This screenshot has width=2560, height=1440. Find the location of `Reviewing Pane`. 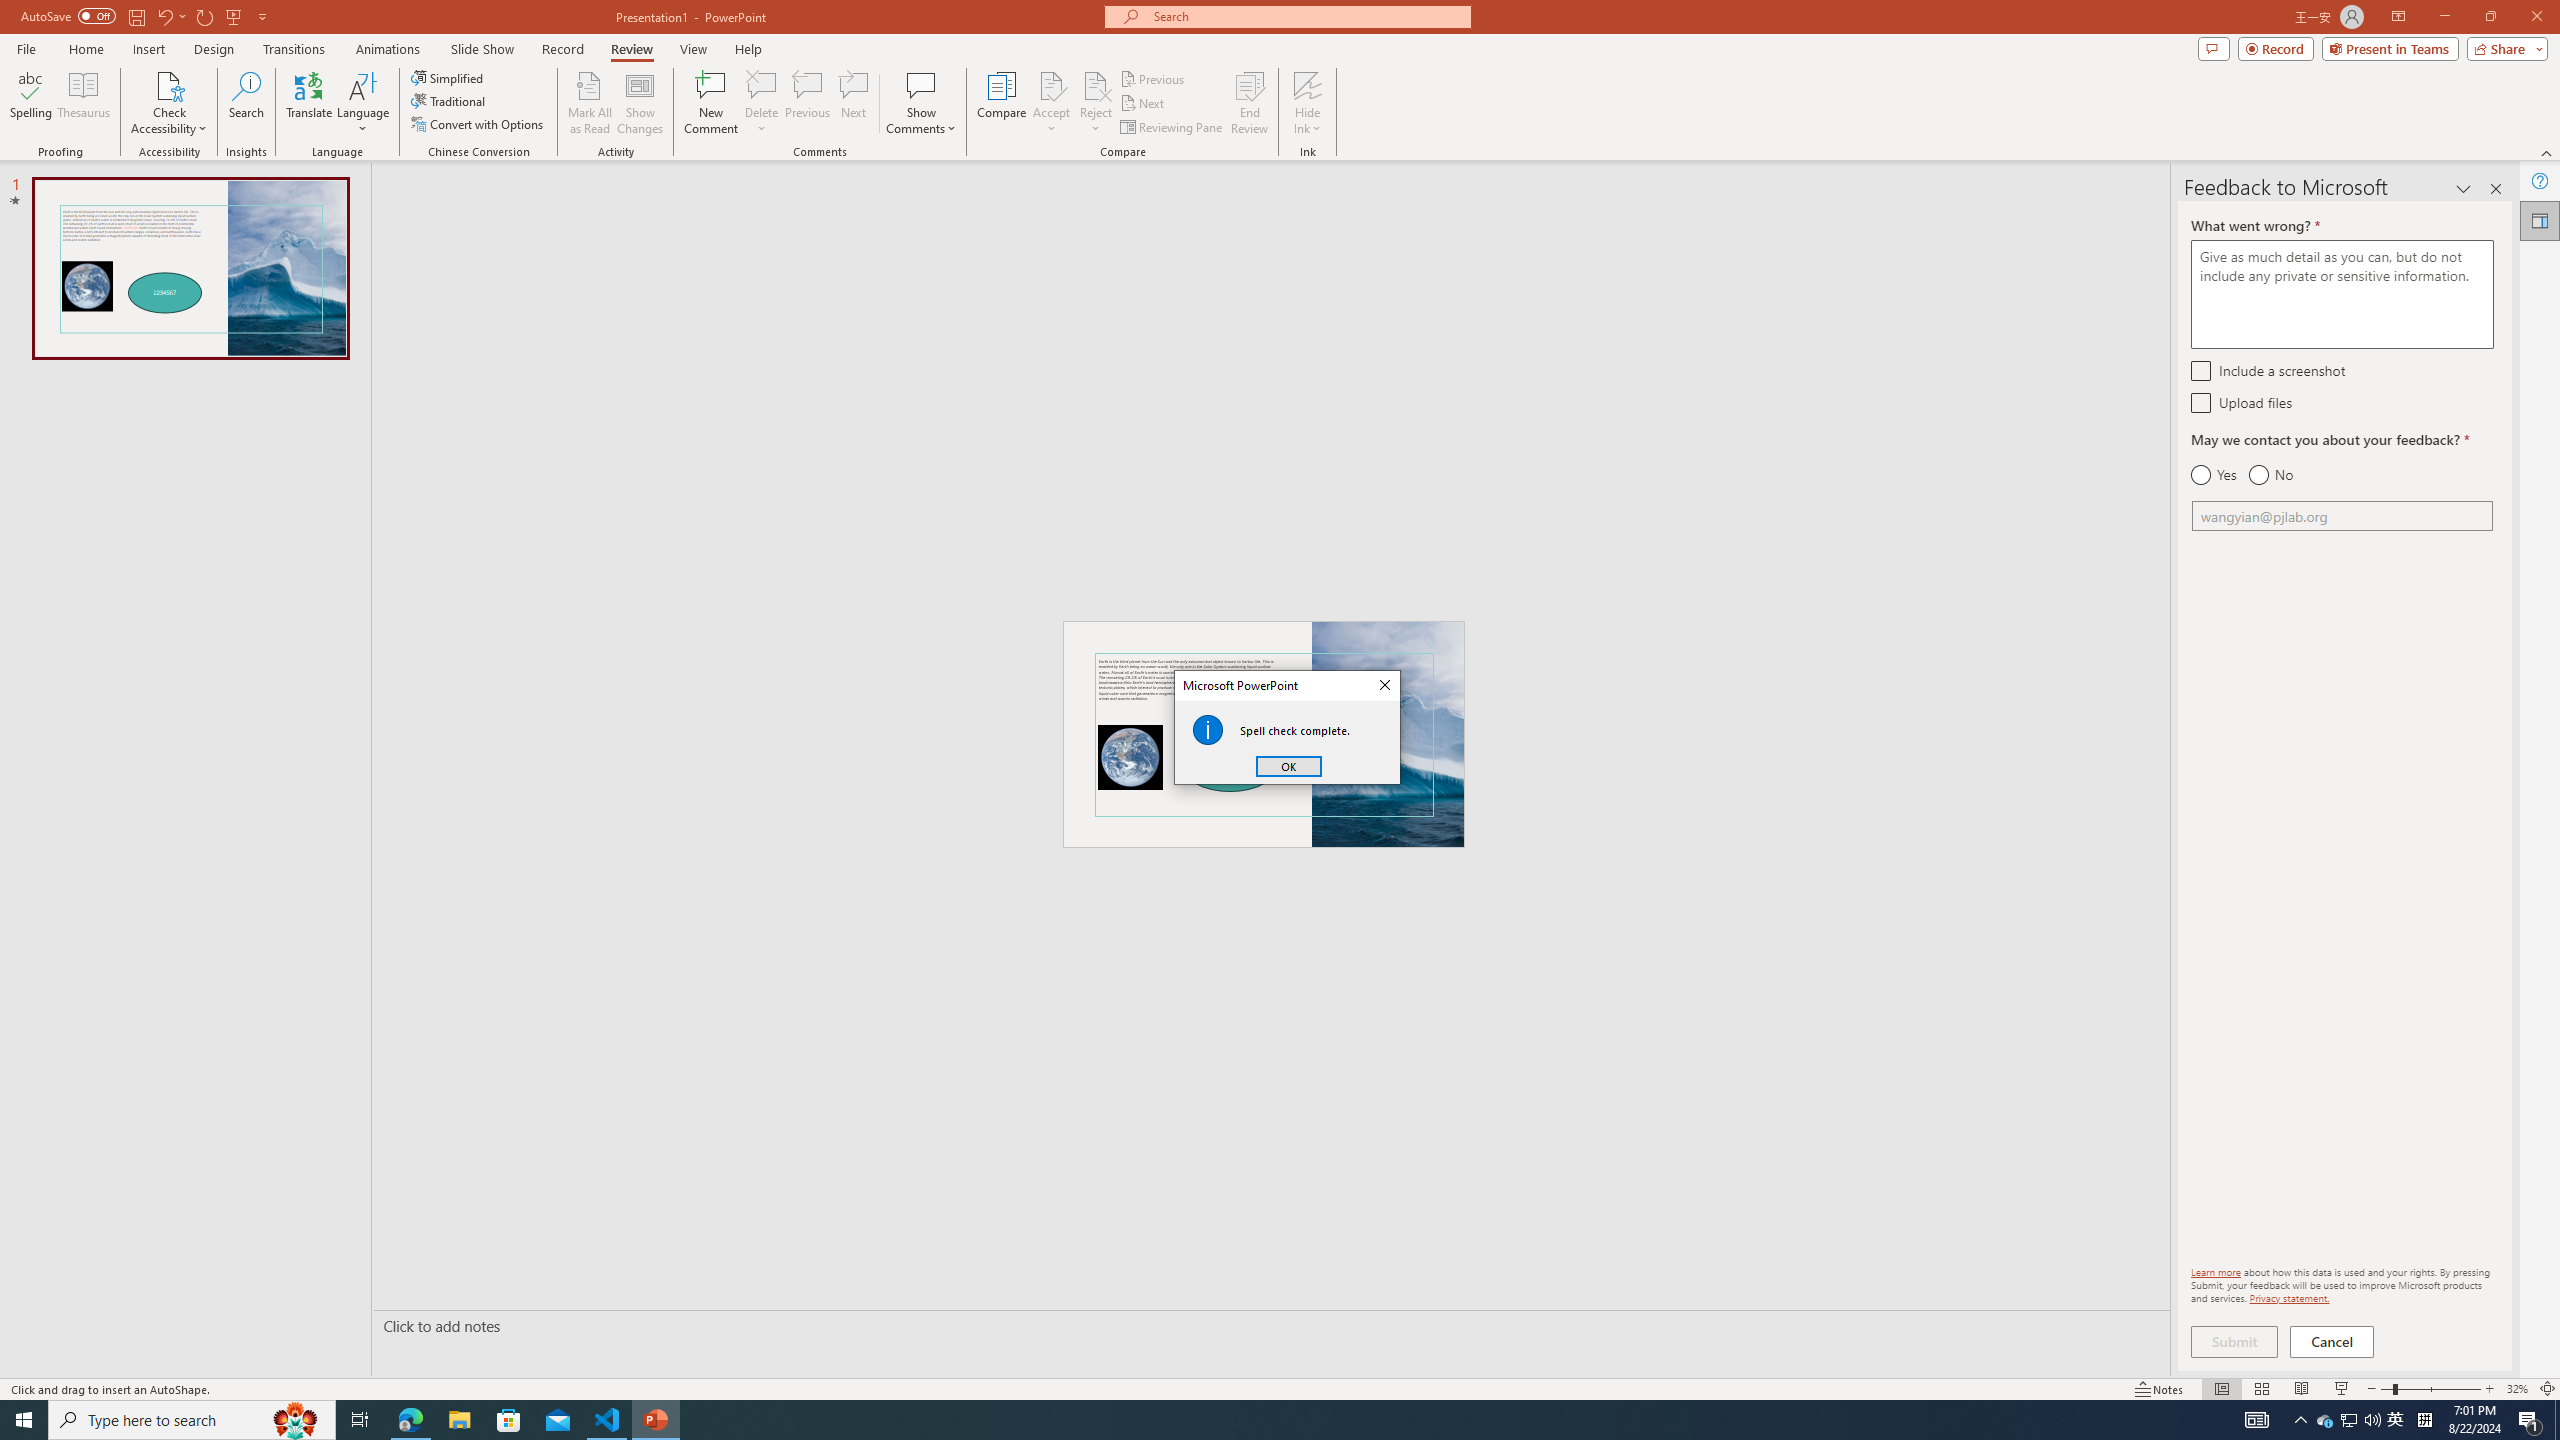

Reviewing Pane is located at coordinates (1172, 128).